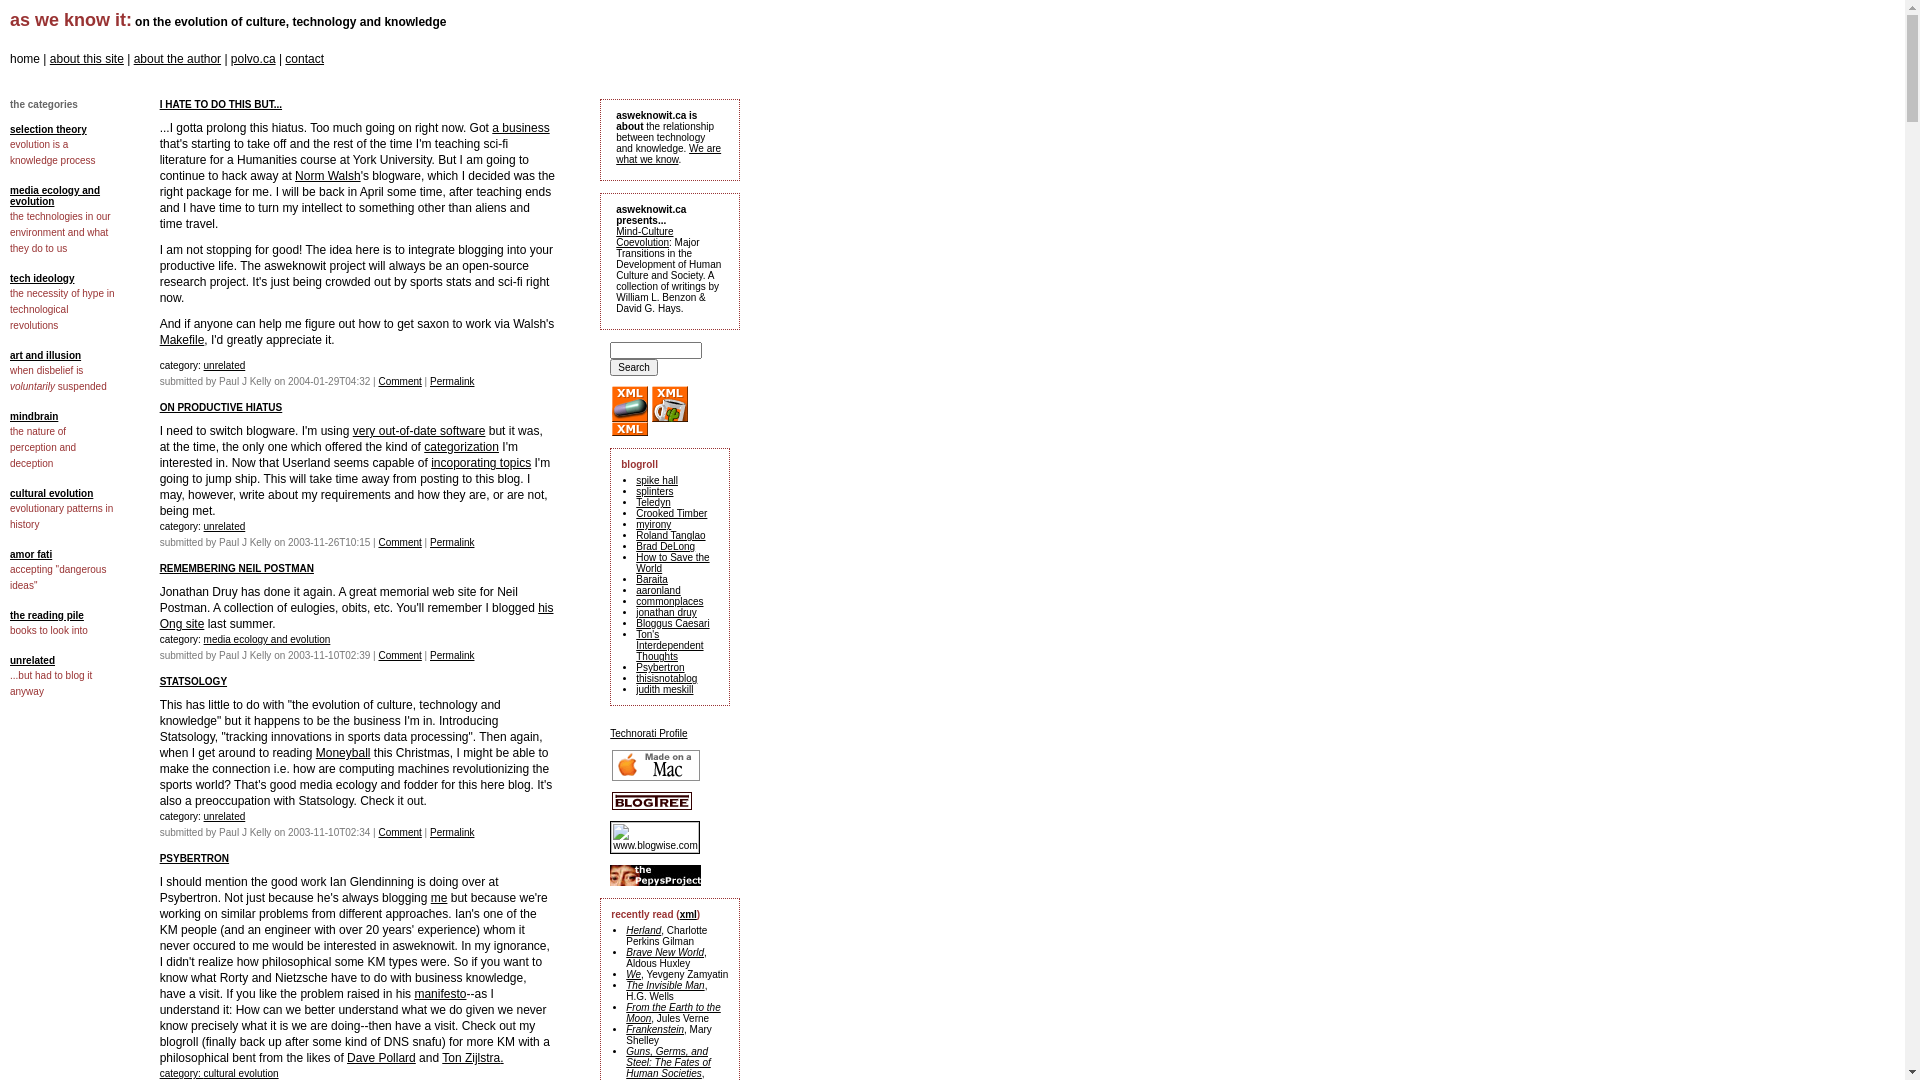  What do you see at coordinates (520, 128) in the screenshot?
I see `a business` at bounding box center [520, 128].